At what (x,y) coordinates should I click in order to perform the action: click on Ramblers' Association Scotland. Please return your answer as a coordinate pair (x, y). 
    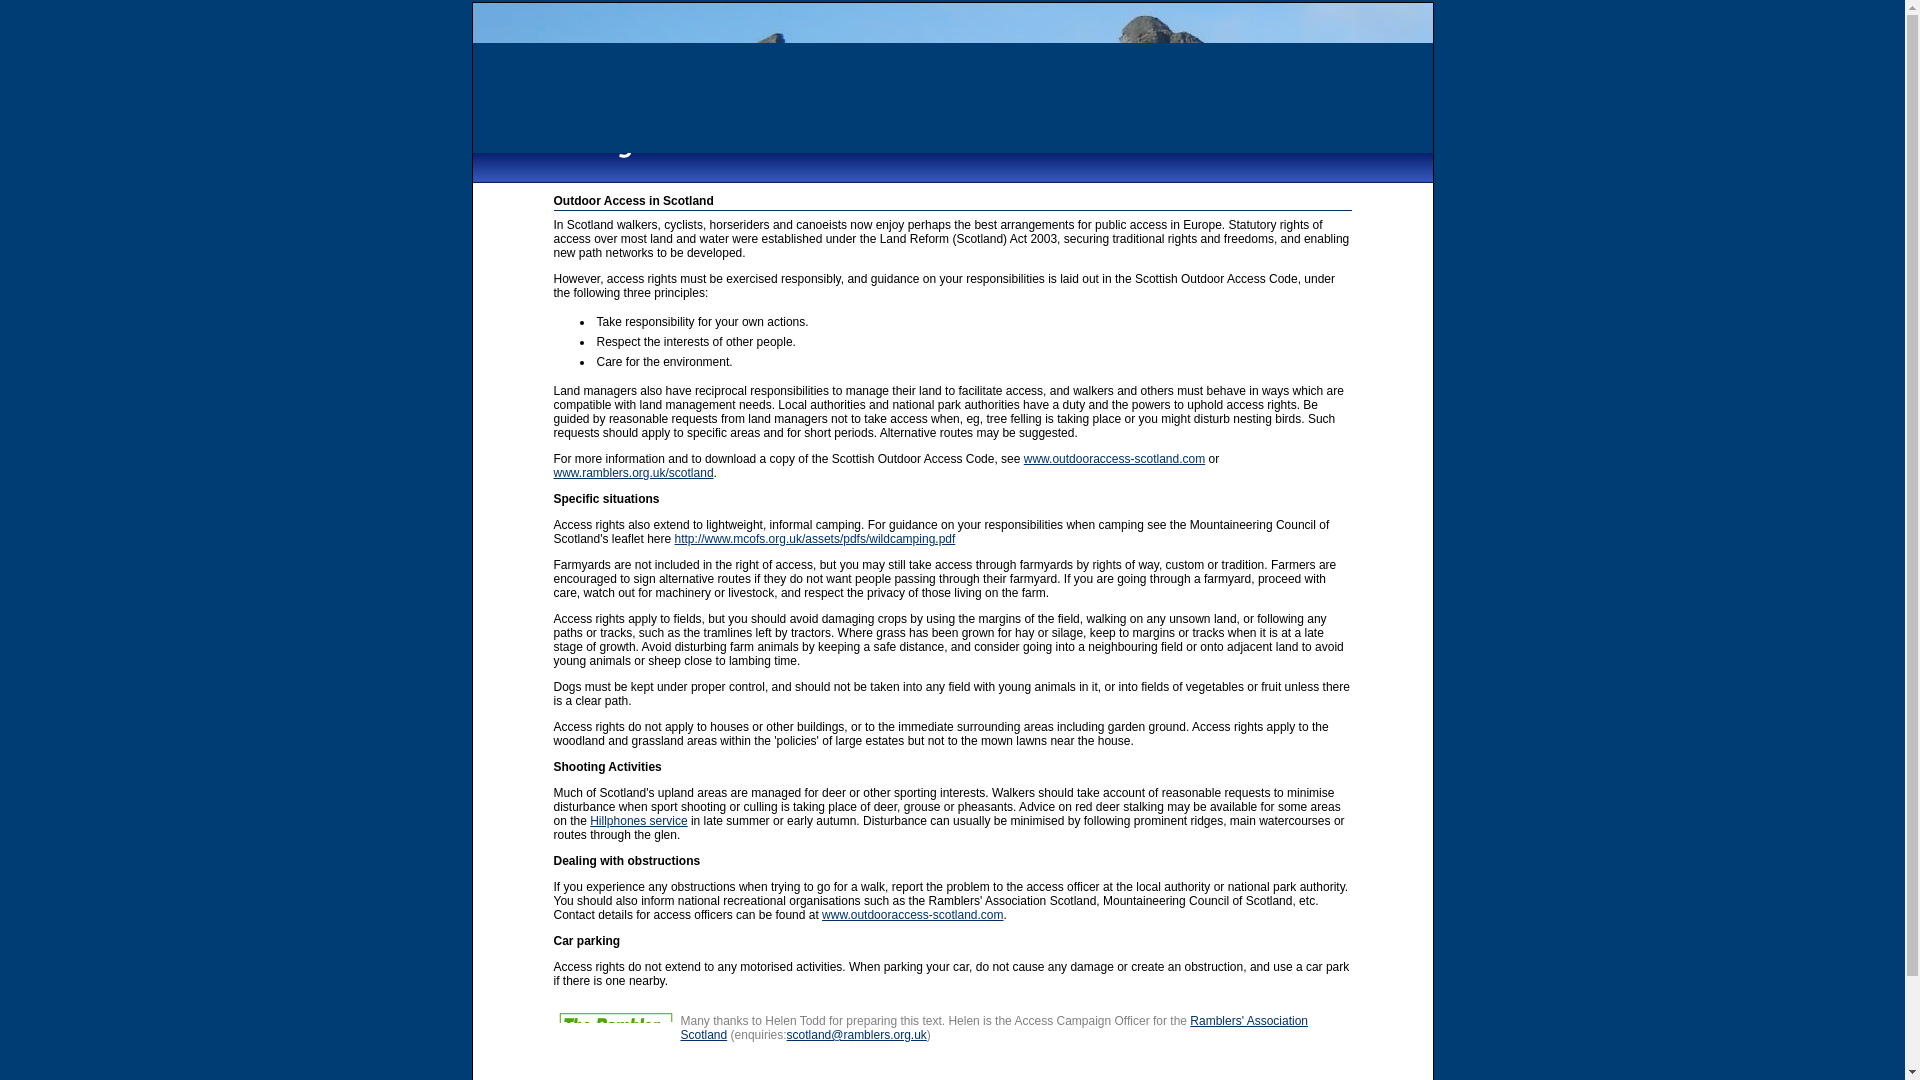
    Looking at the image, I should click on (993, 1028).